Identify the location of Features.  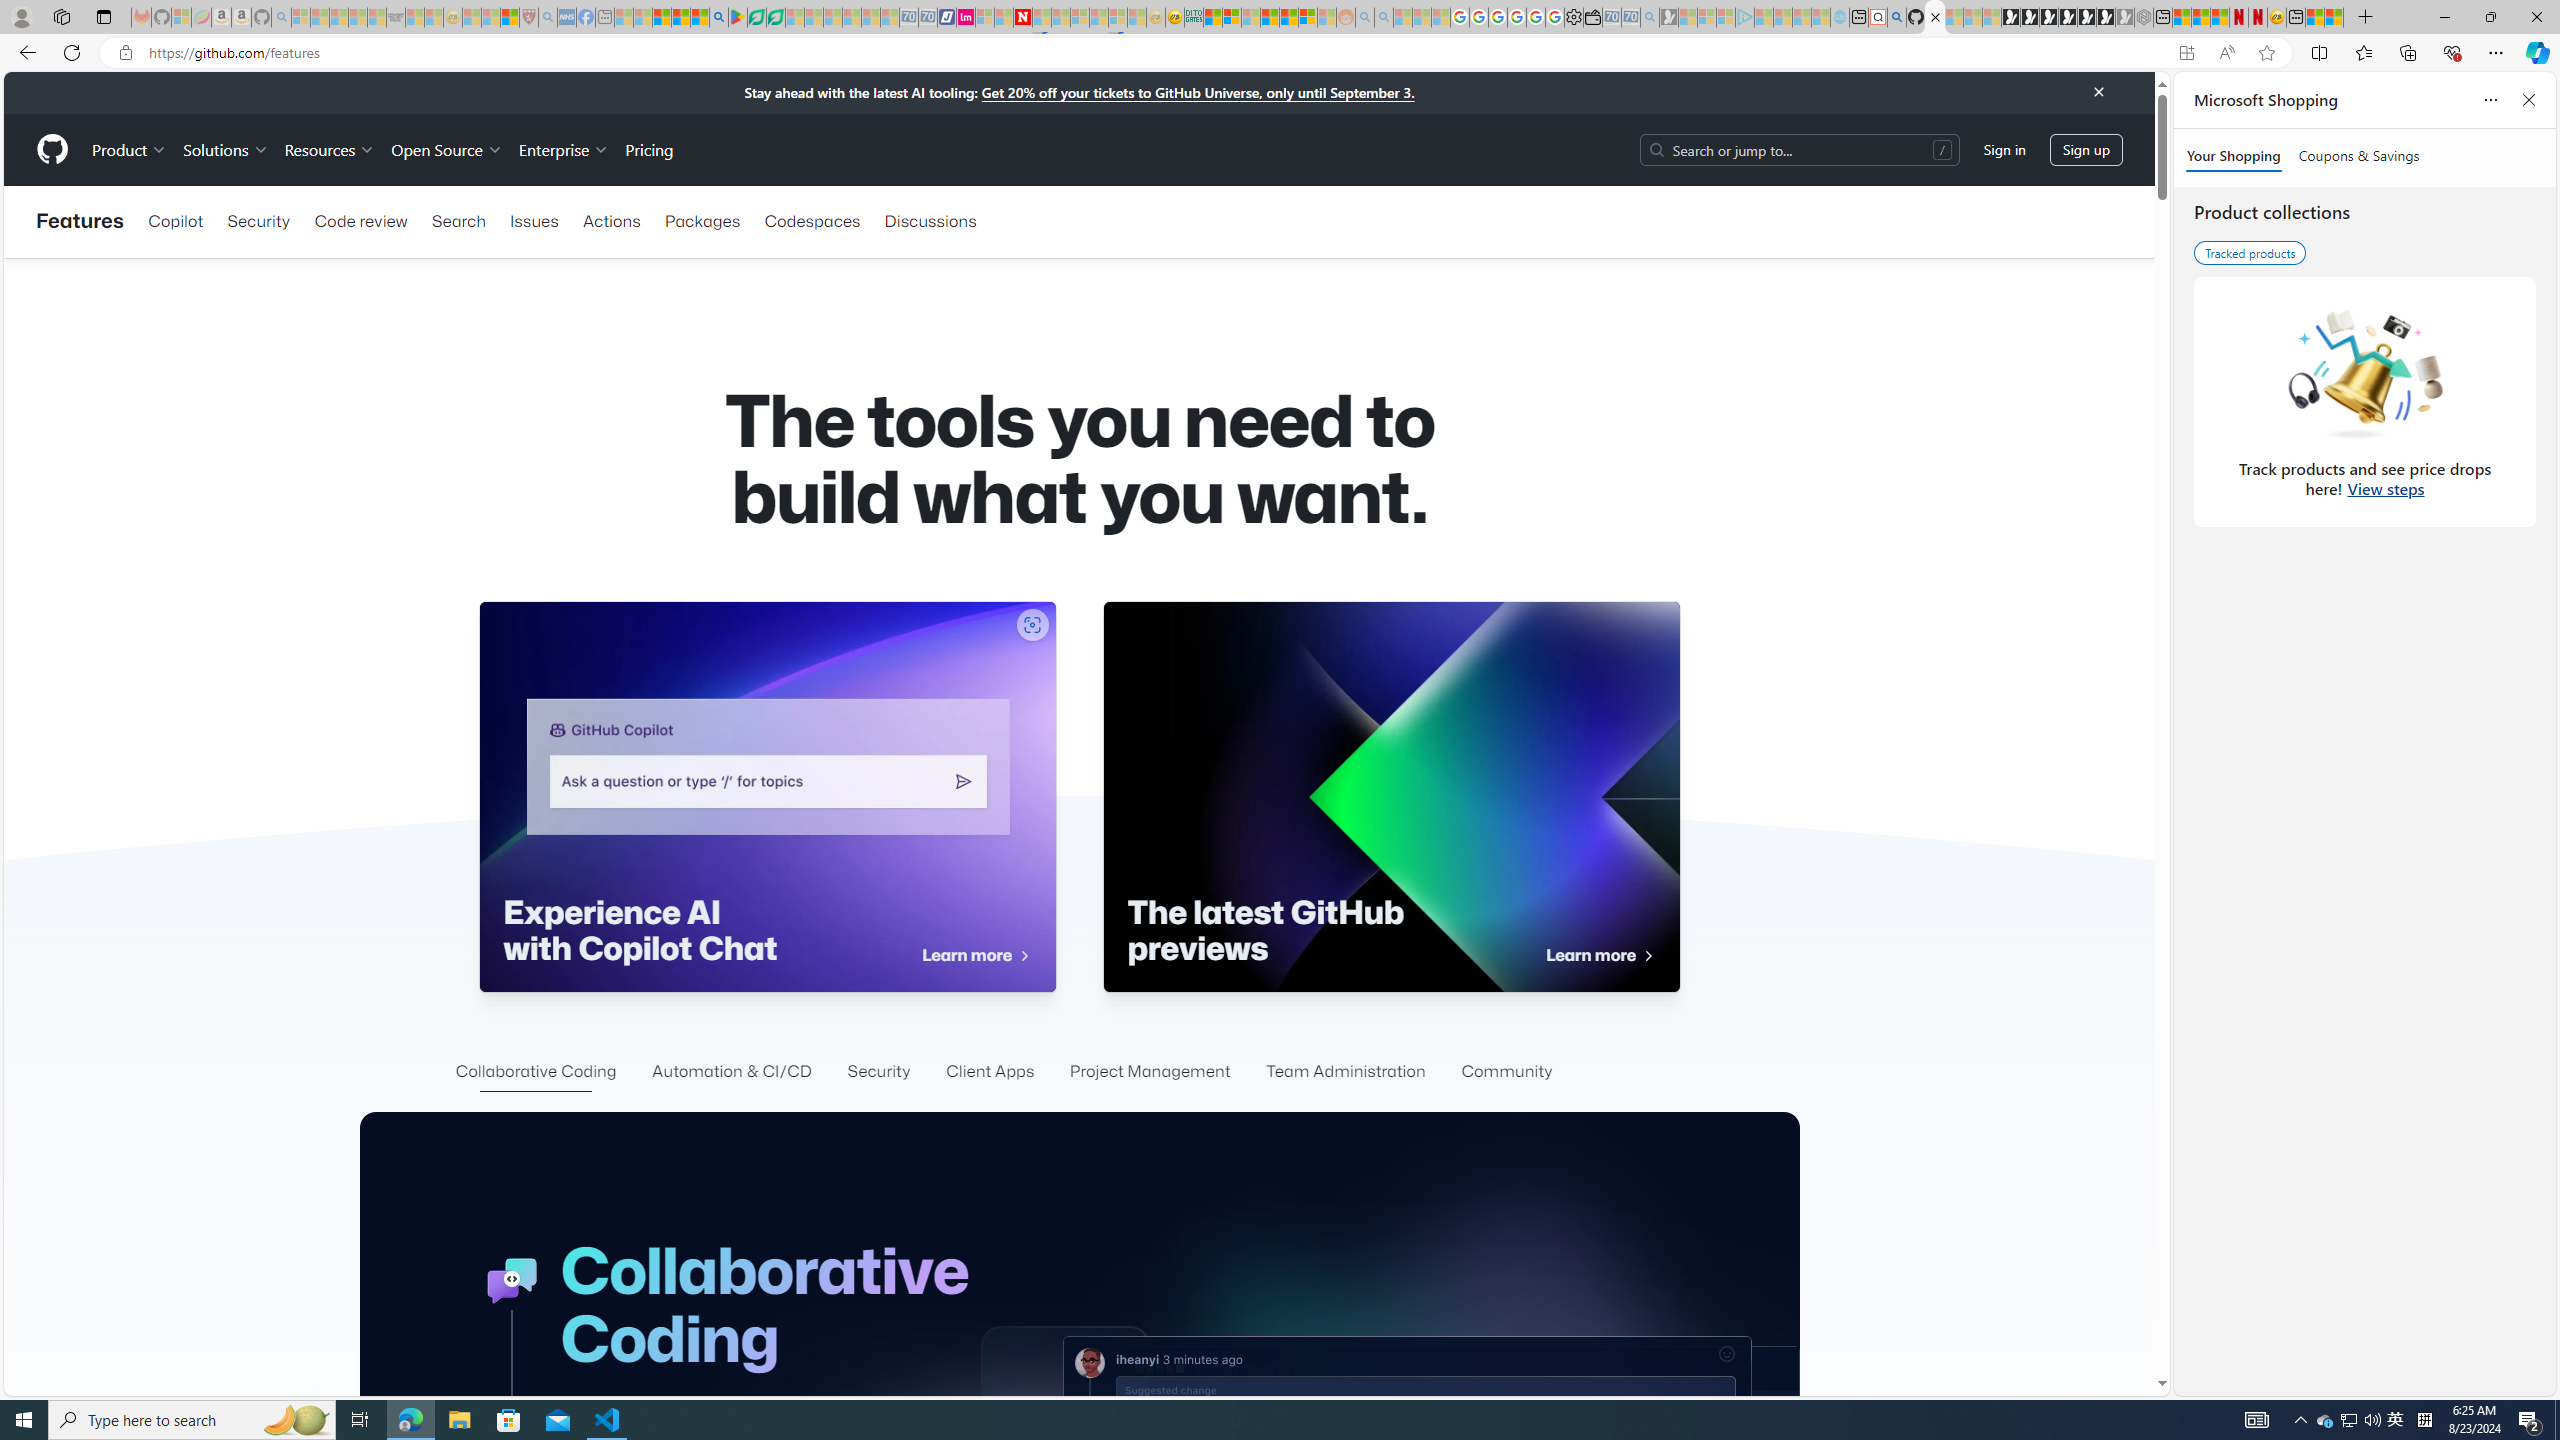
(80, 222).